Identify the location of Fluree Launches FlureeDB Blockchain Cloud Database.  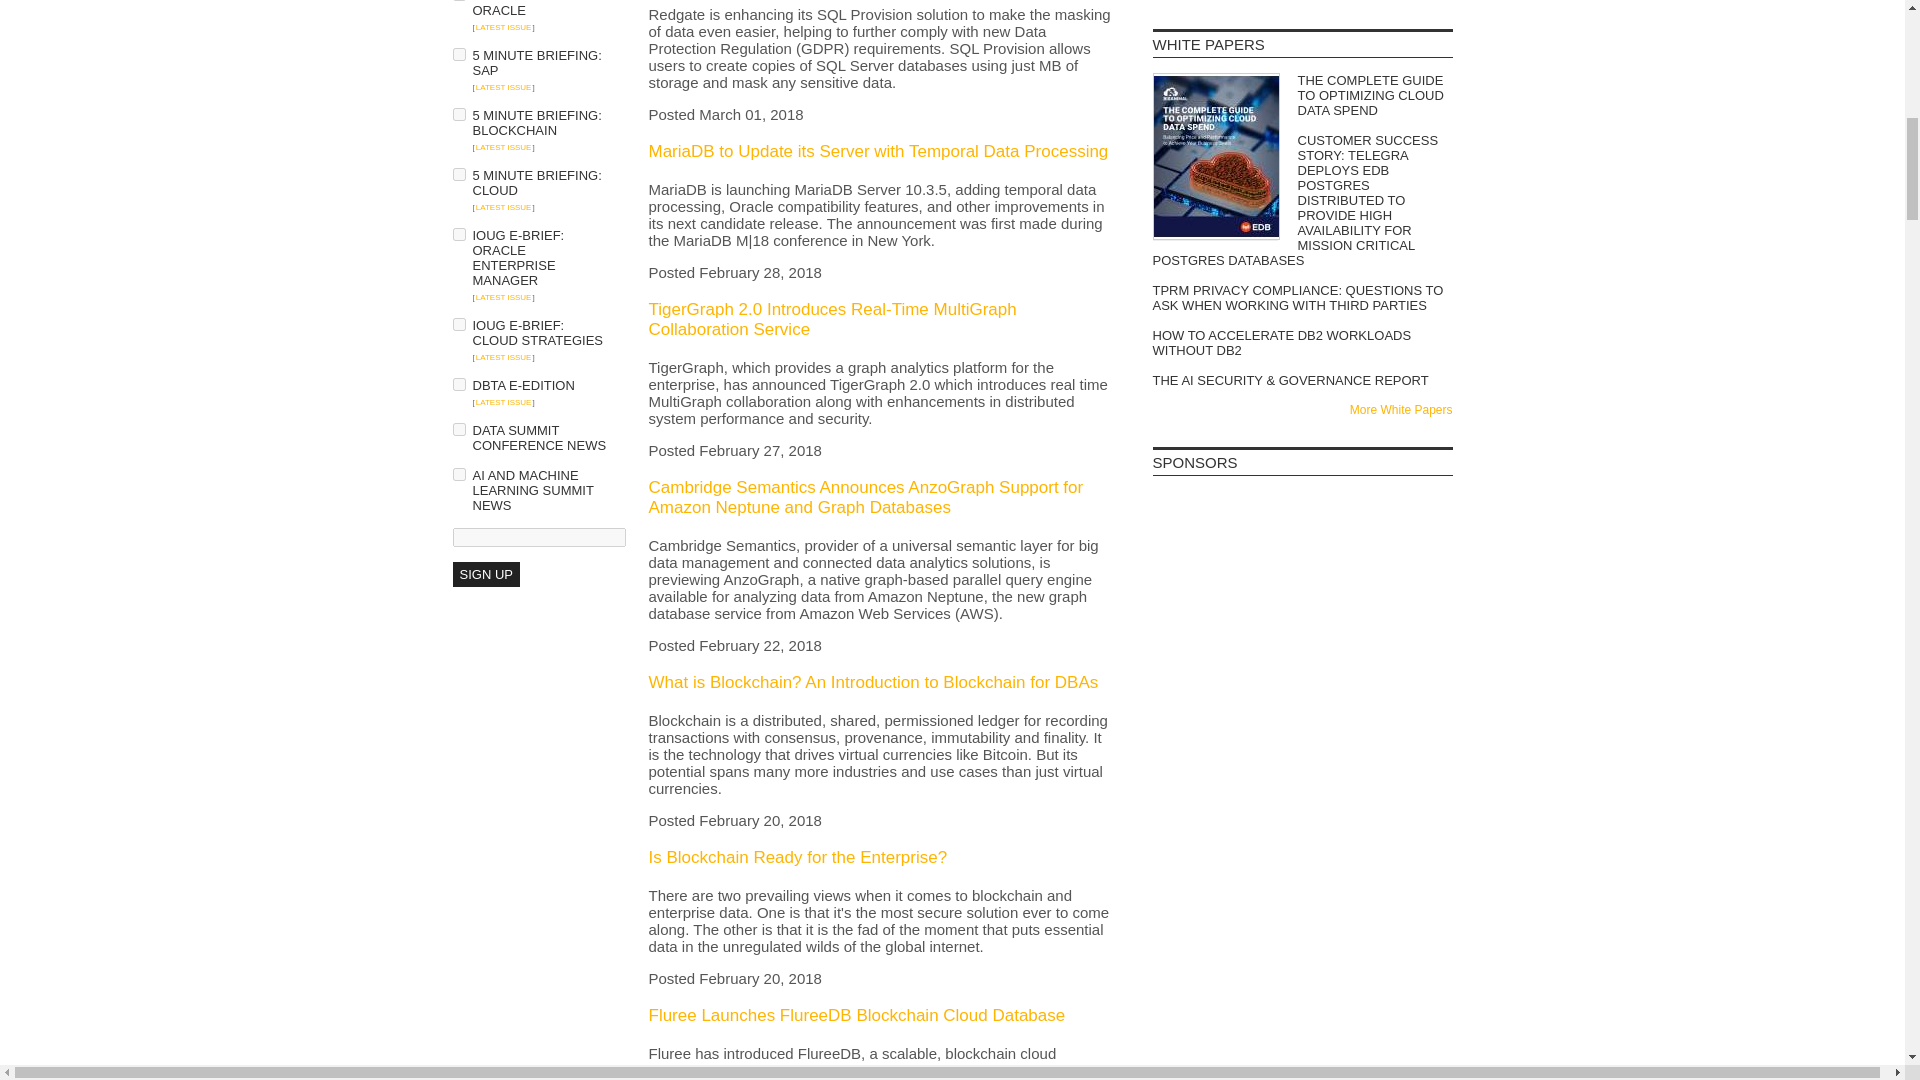
(856, 1014).